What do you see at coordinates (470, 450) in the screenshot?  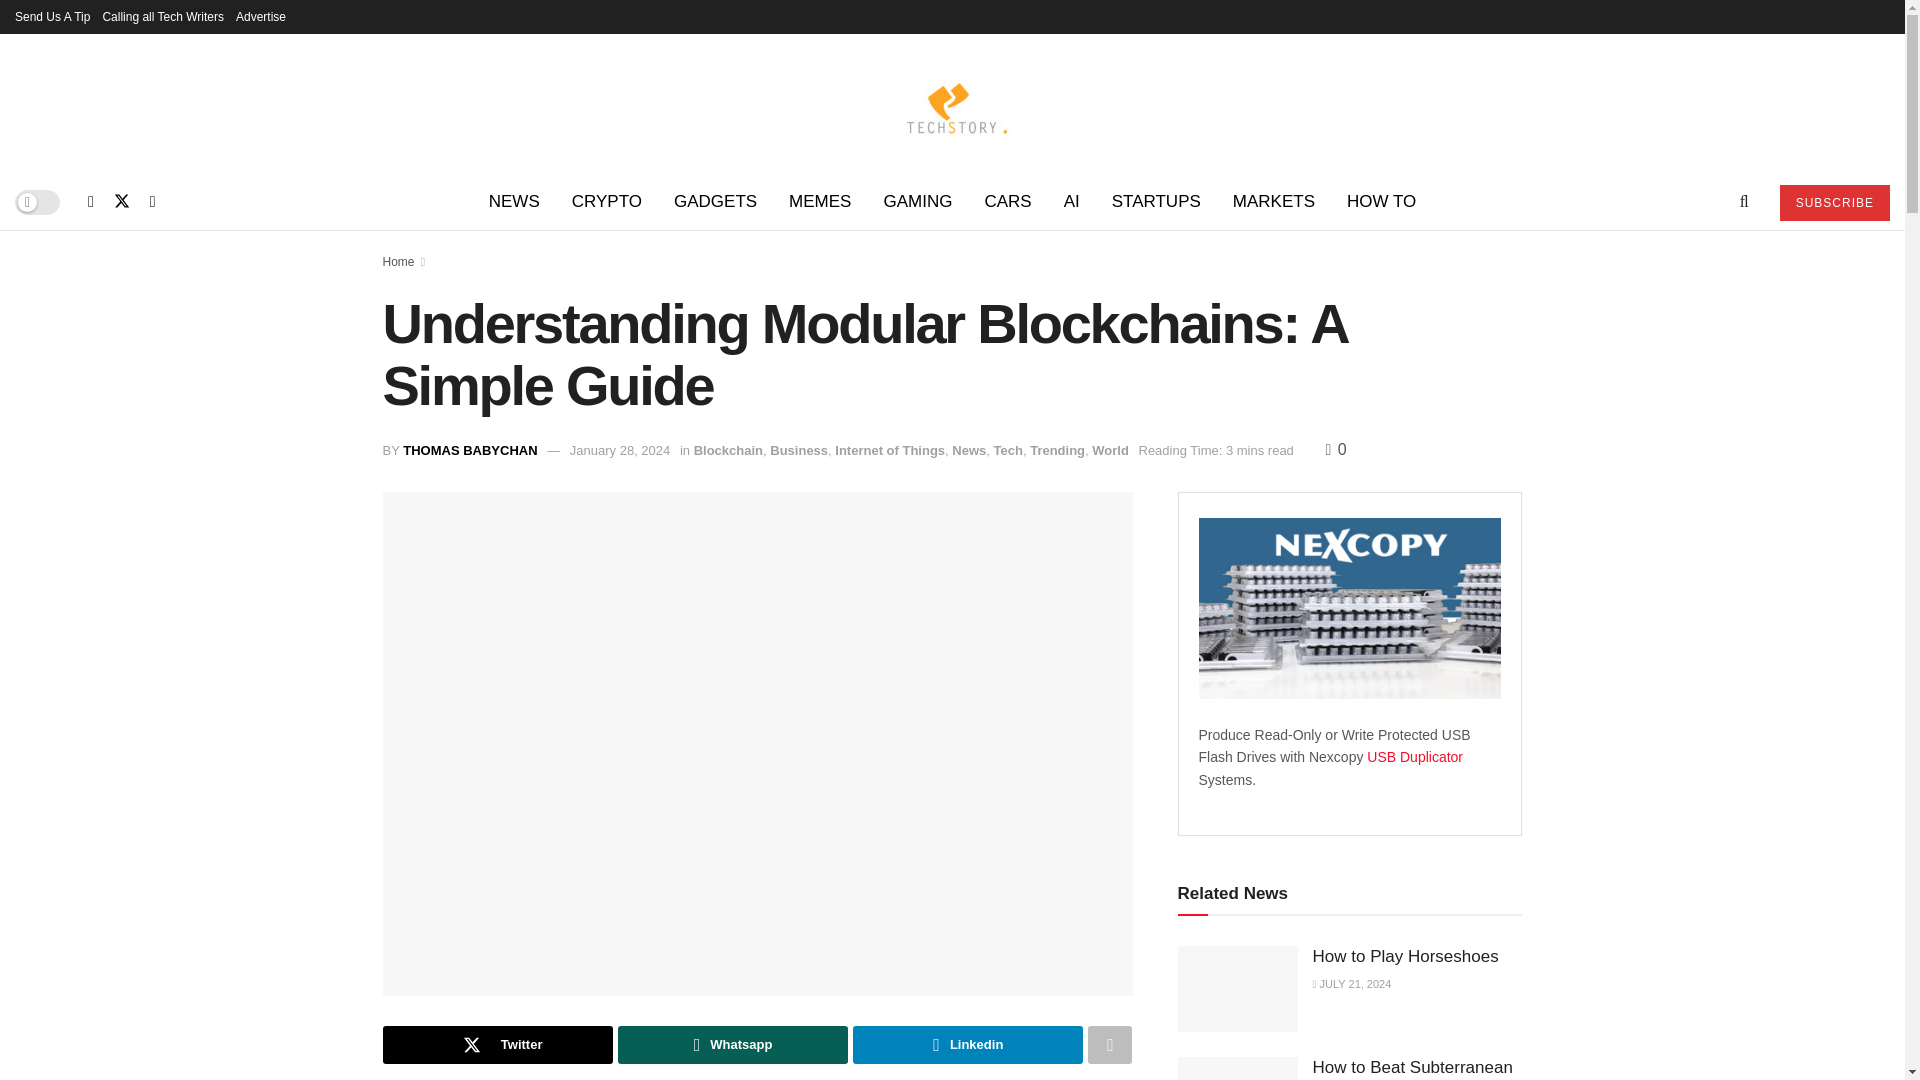 I see `THOMAS BABYCHAN` at bounding box center [470, 450].